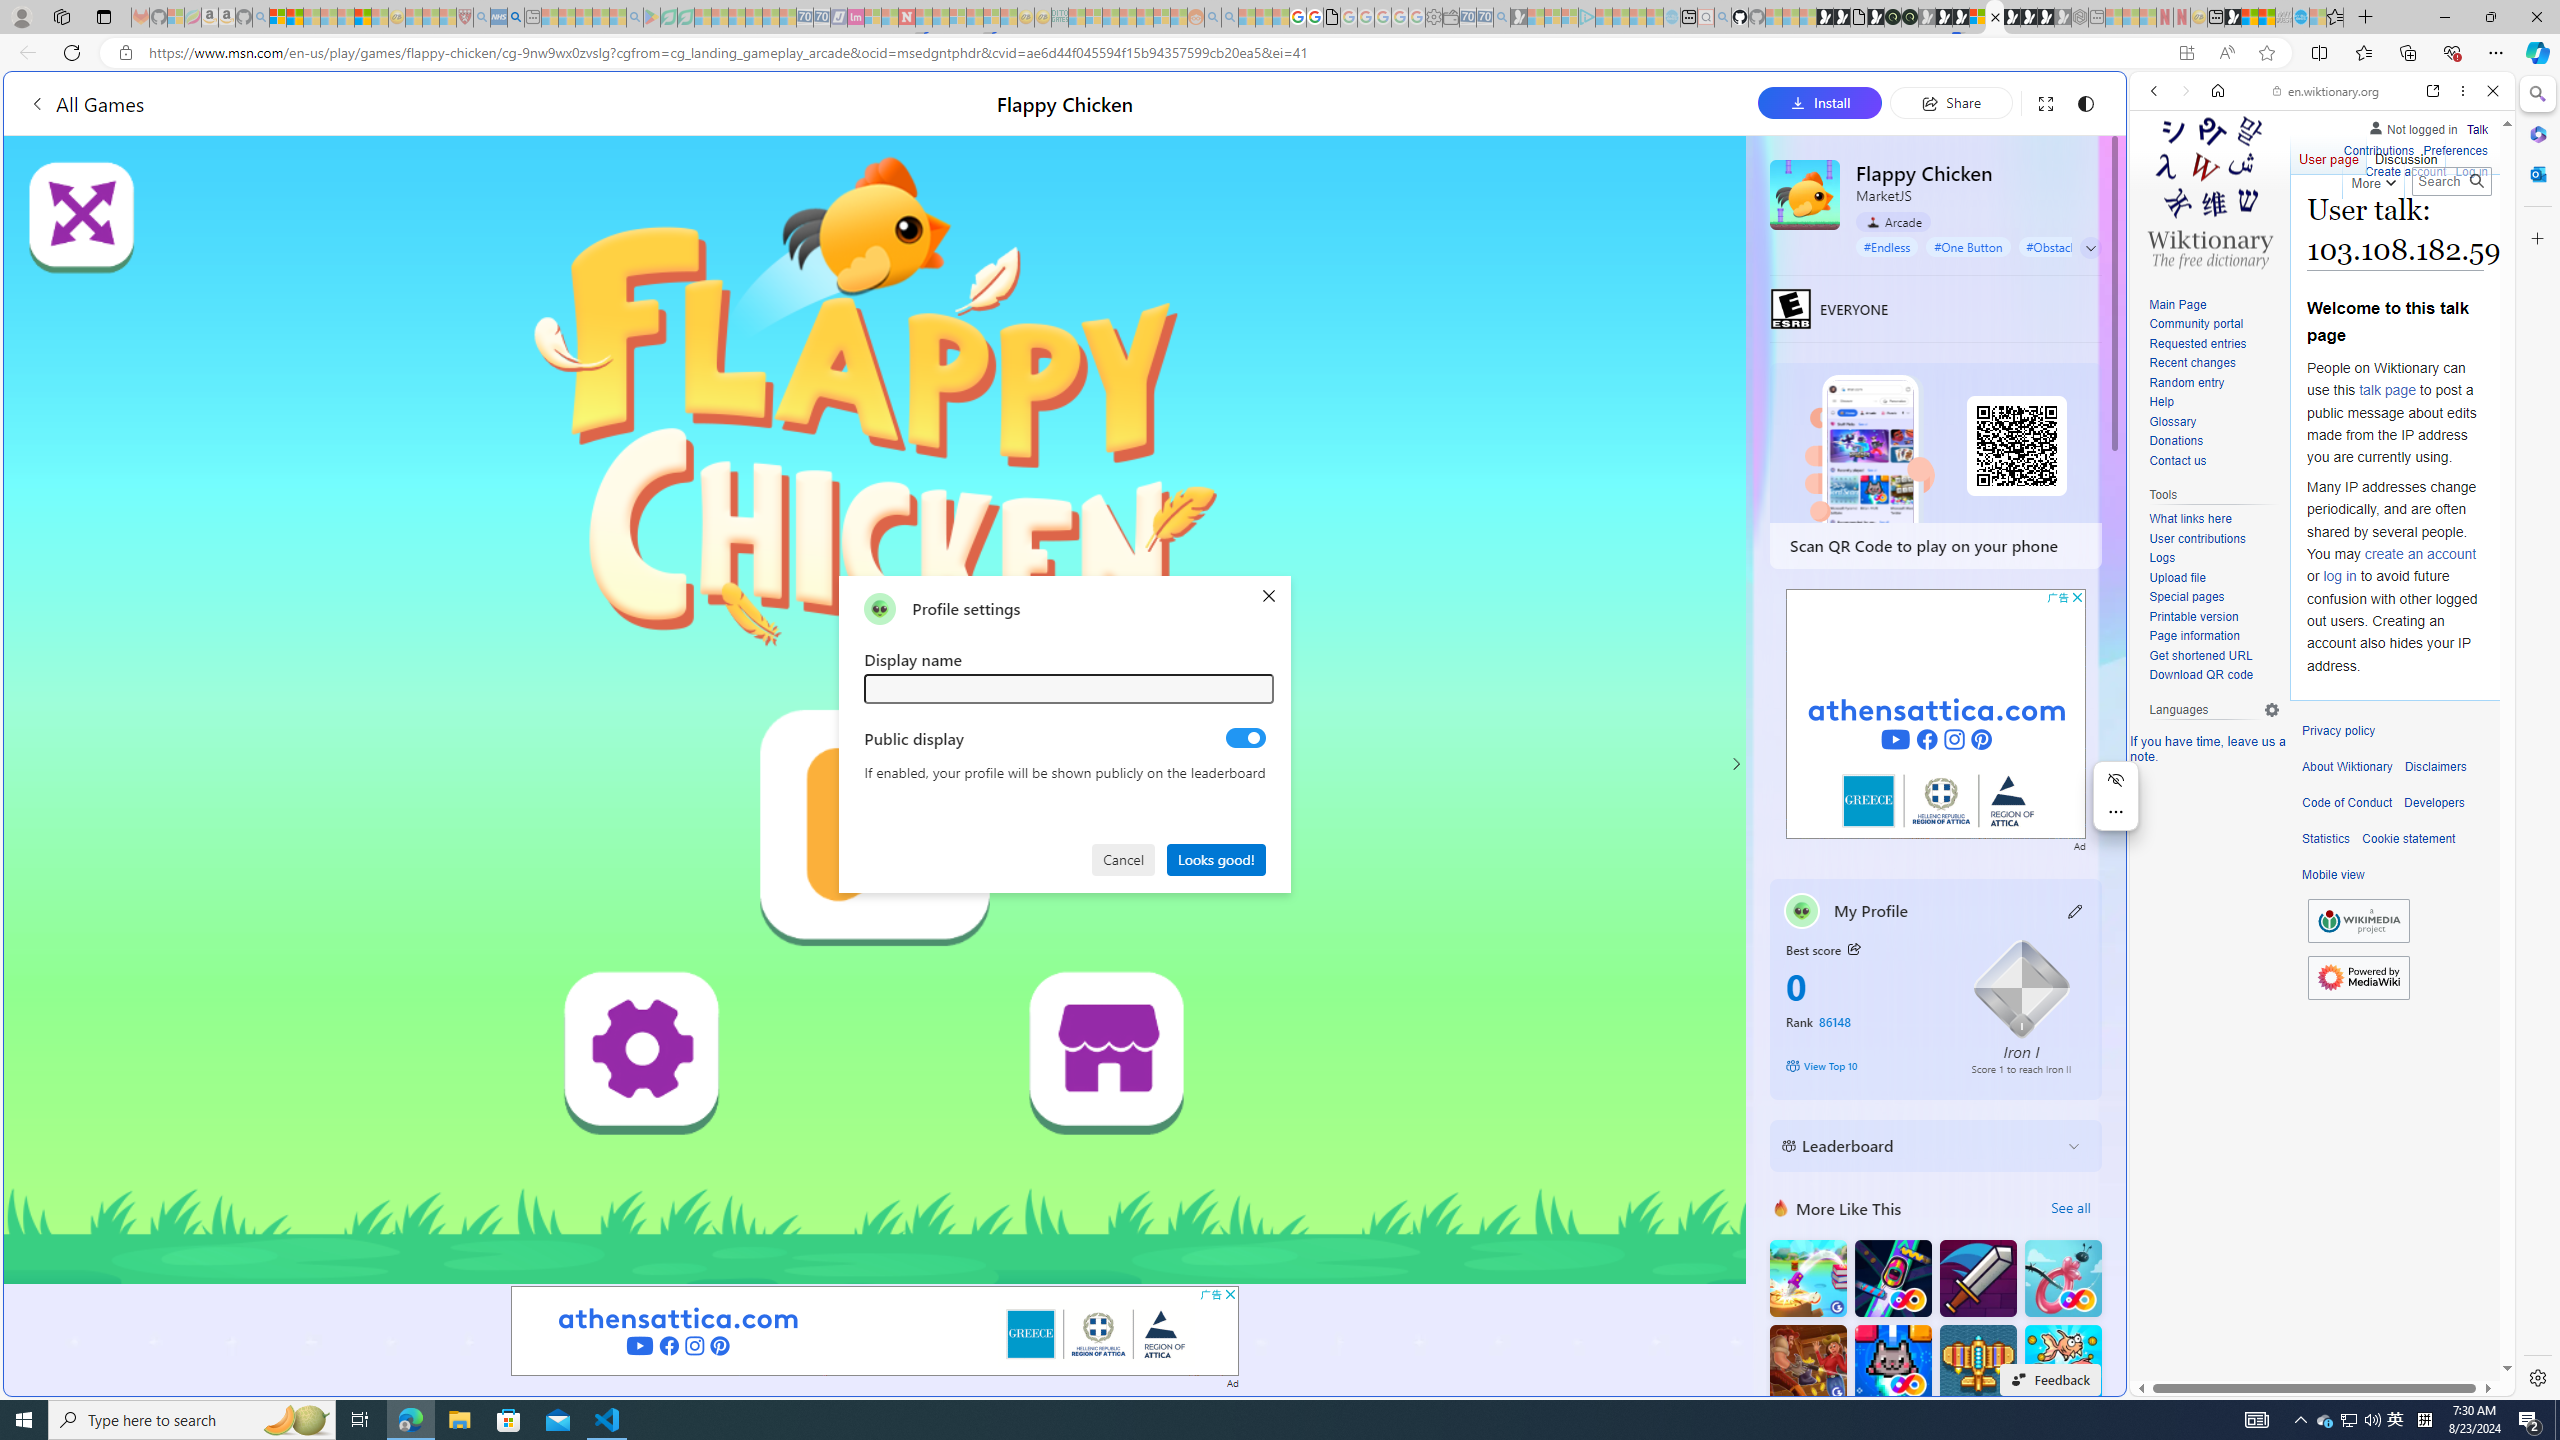 Image resolution: width=2560 pixels, height=1440 pixels. What do you see at coordinates (2214, 364) in the screenshot?
I see `Recent changes` at bounding box center [2214, 364].